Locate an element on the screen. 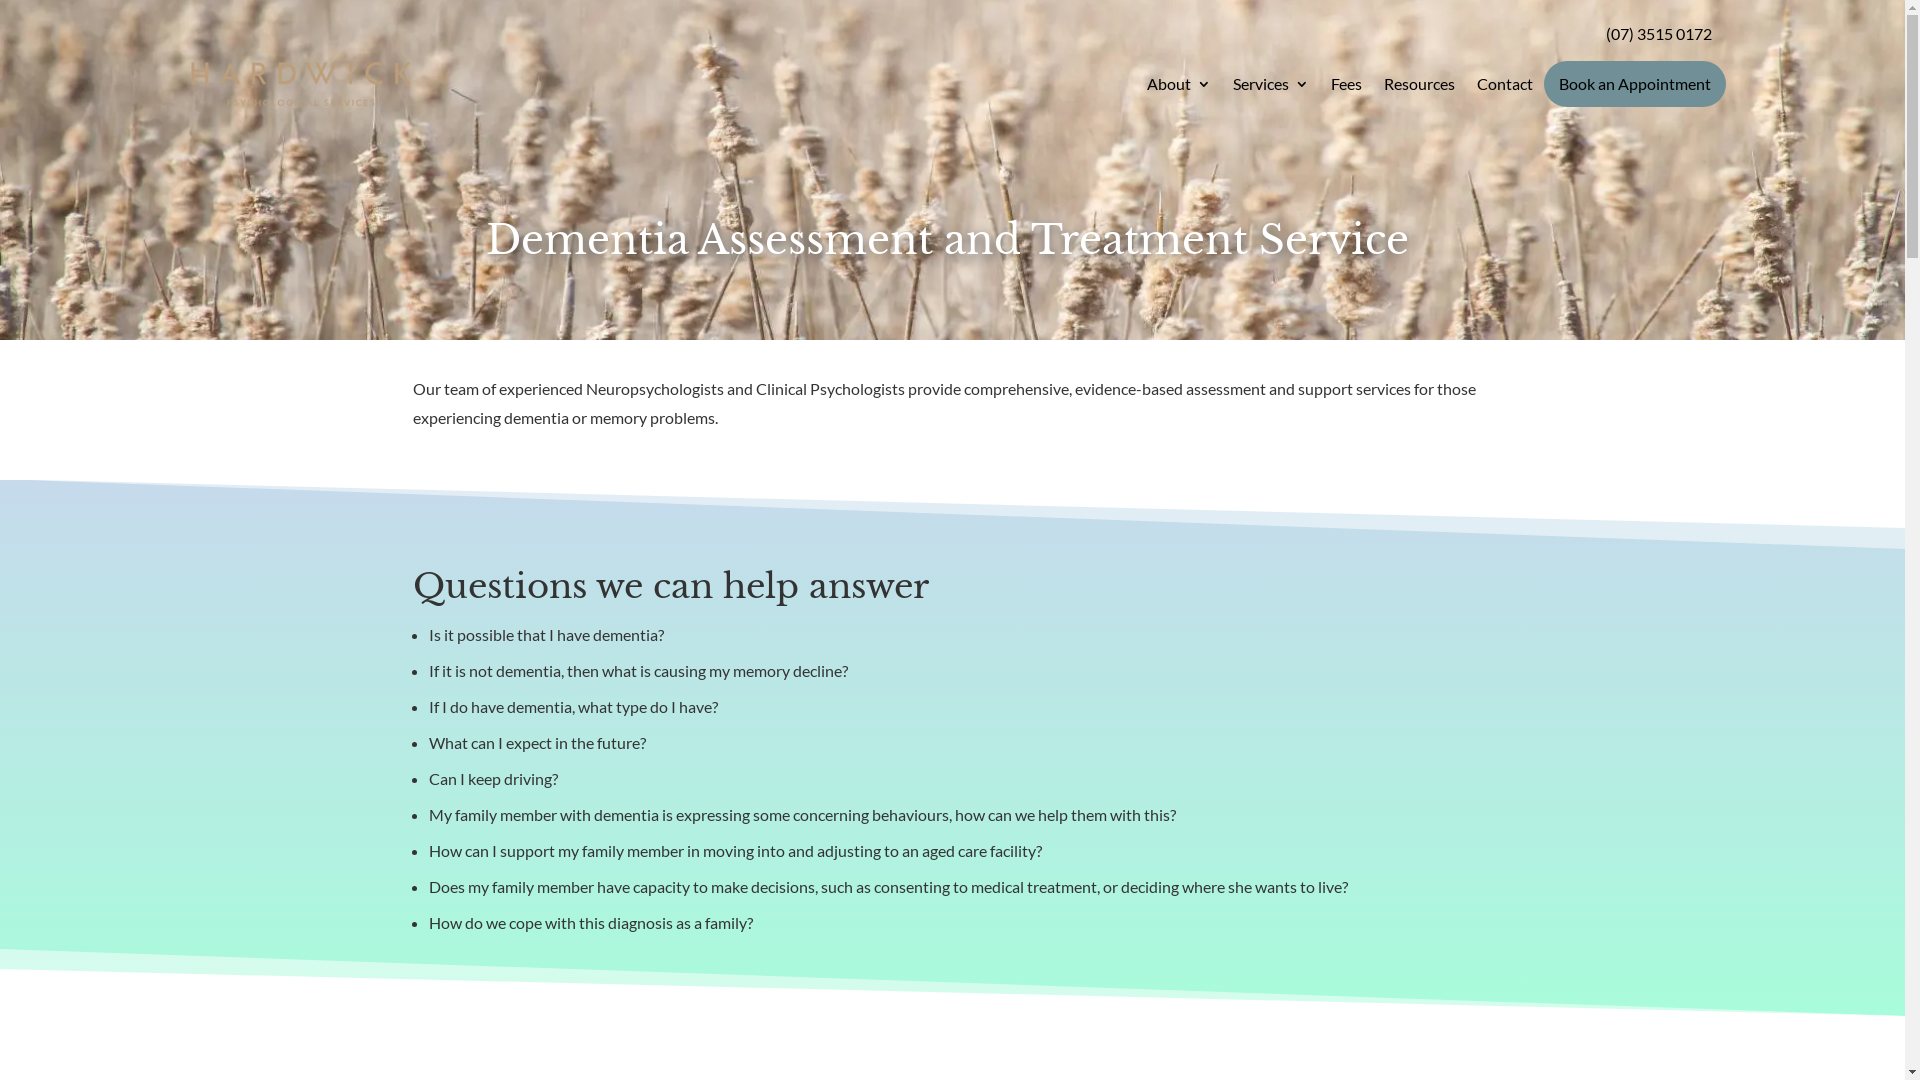 This screenshot has height=1080, width=1920. Services is located at coordinates (1270, 84).